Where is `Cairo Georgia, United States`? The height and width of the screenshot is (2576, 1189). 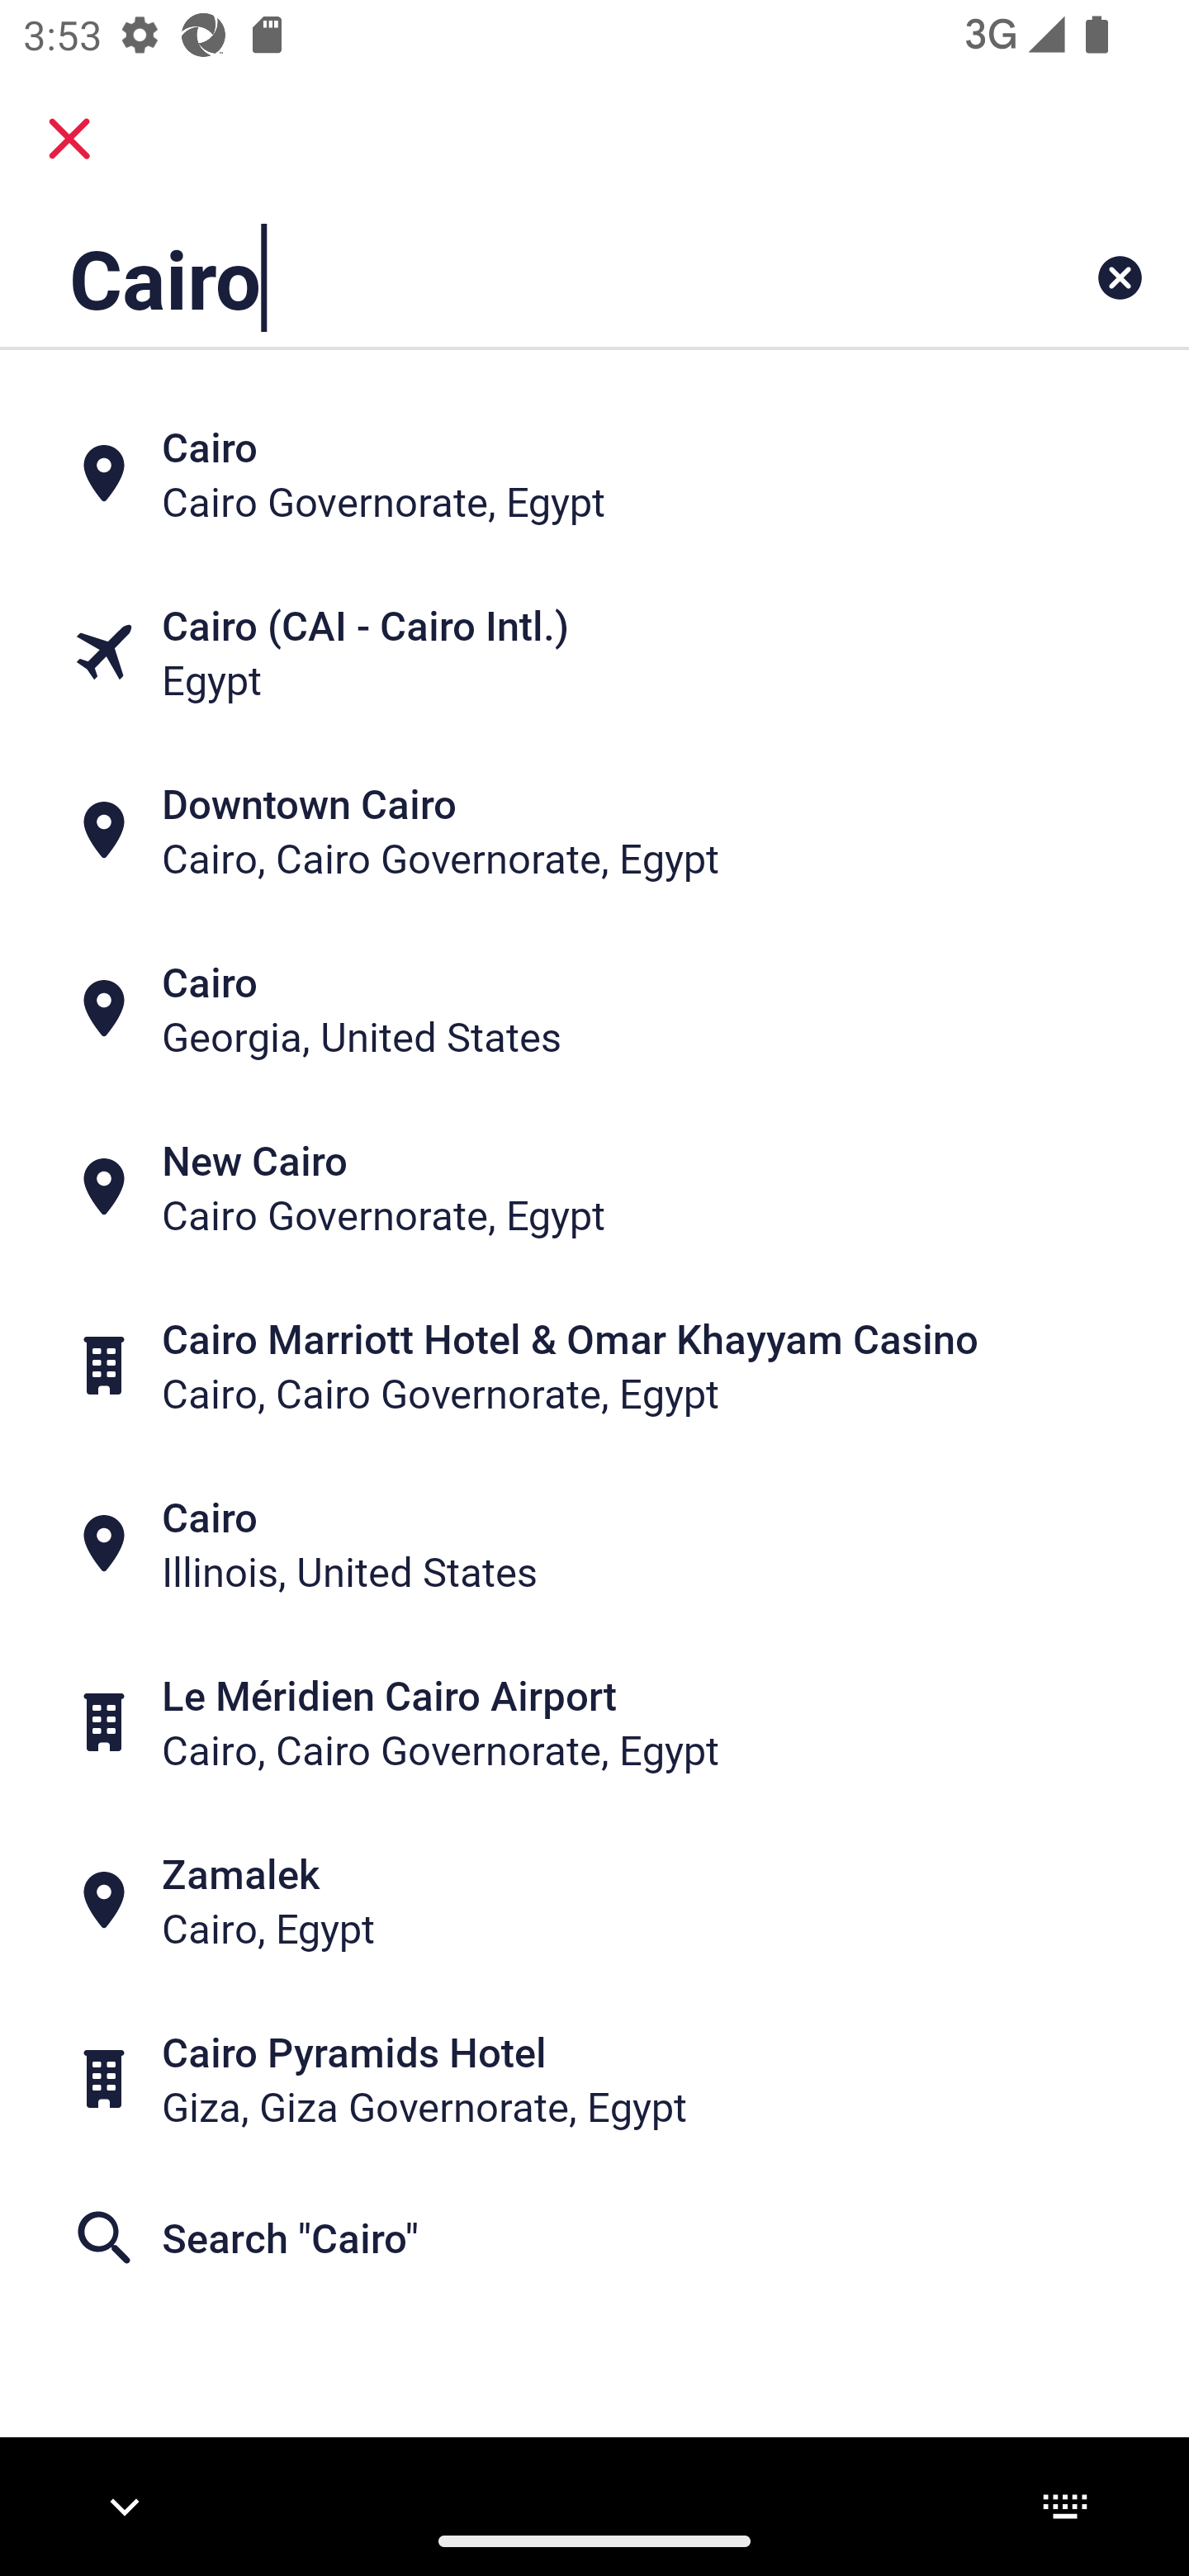
Cairo Georgia, United States is located at coordinates (594, 1008).